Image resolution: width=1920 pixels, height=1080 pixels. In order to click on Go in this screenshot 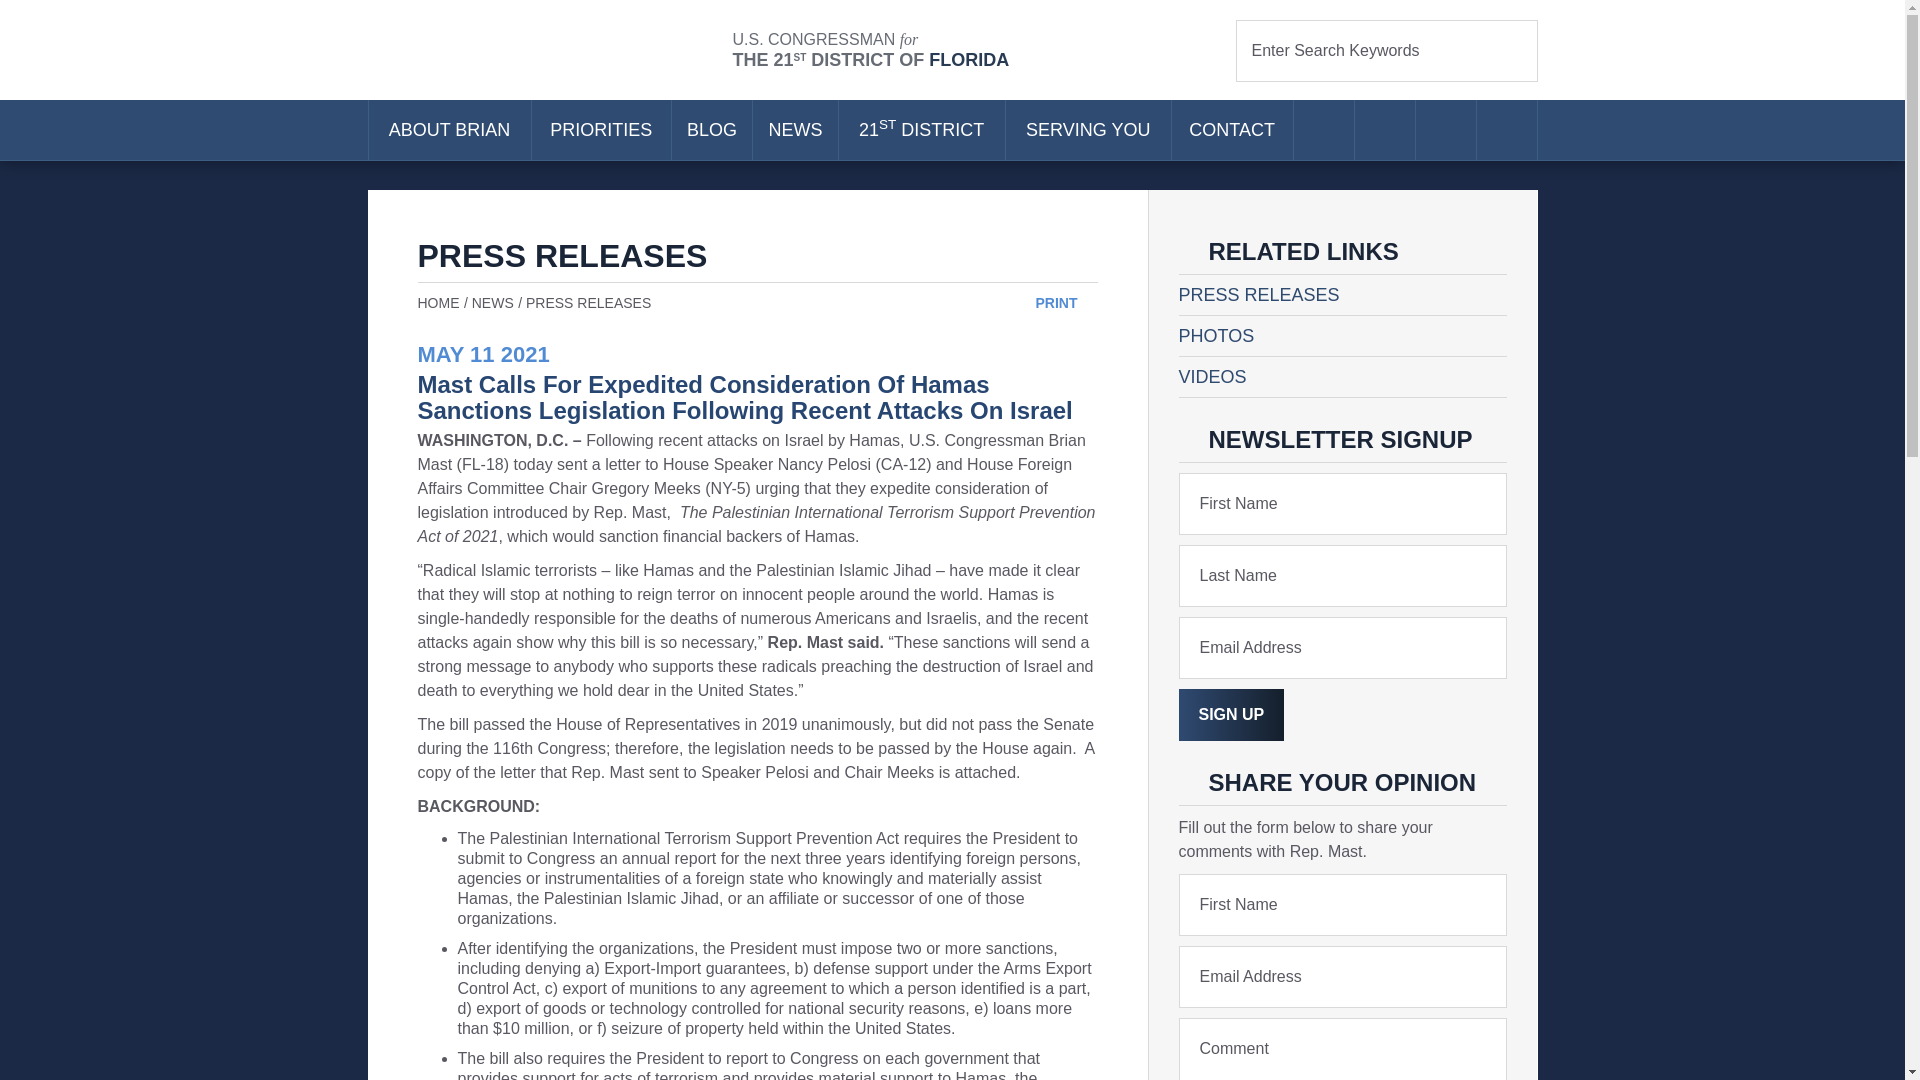, I will do `click(1510, 50)`.